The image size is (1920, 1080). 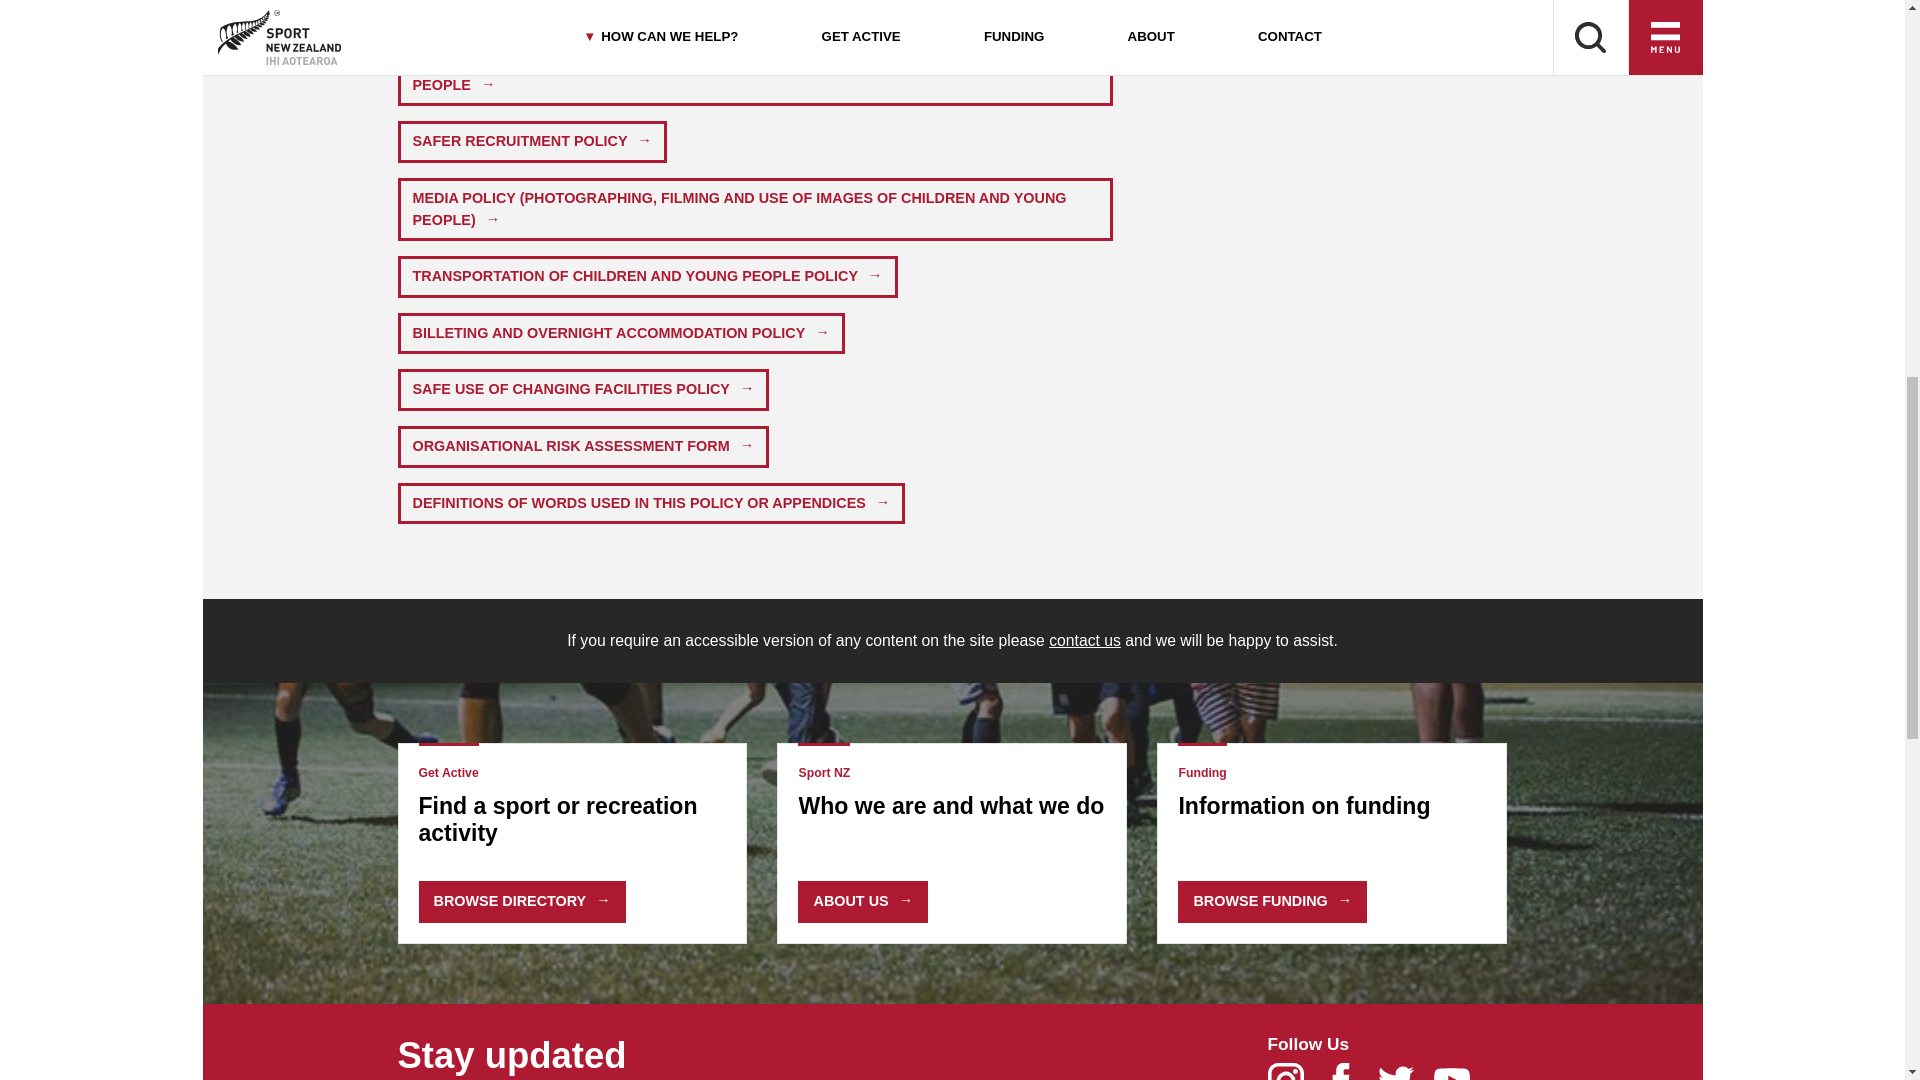 I want to click on Billeting and Overnight Accommodation Policy, so click(x=620, y=334).